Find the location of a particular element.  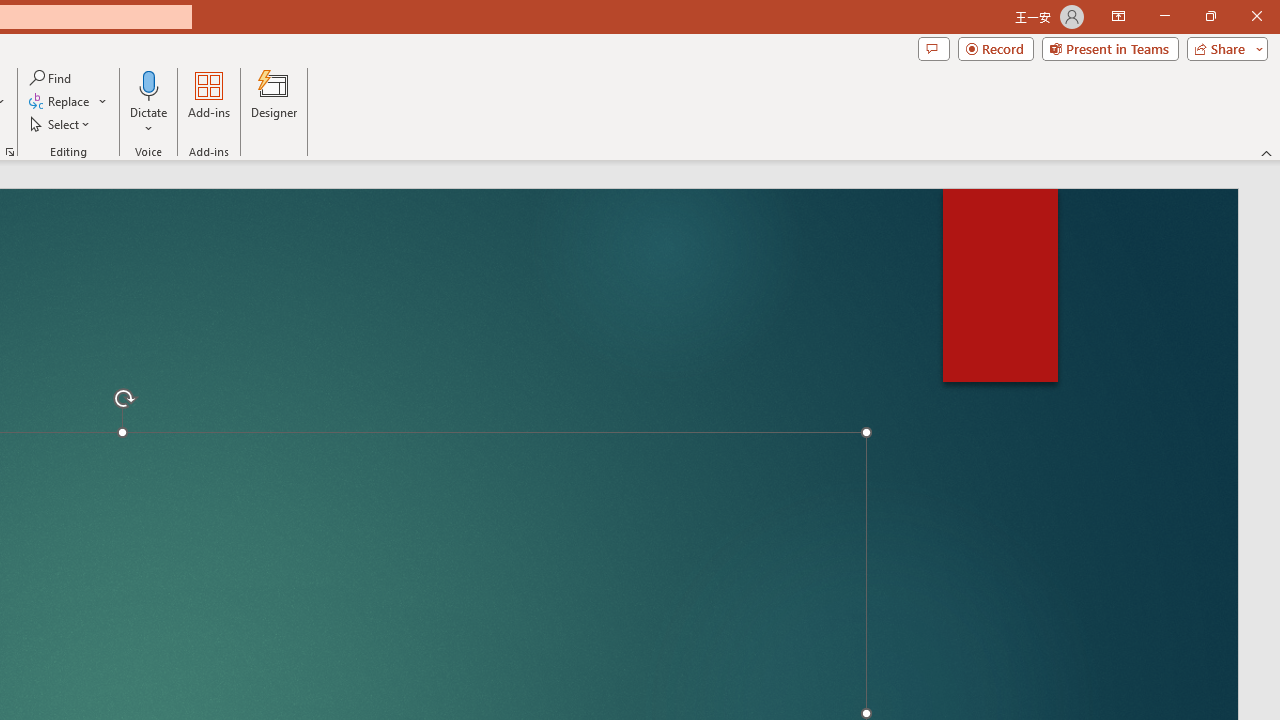

Dictate is located at coordinates (149, 84).